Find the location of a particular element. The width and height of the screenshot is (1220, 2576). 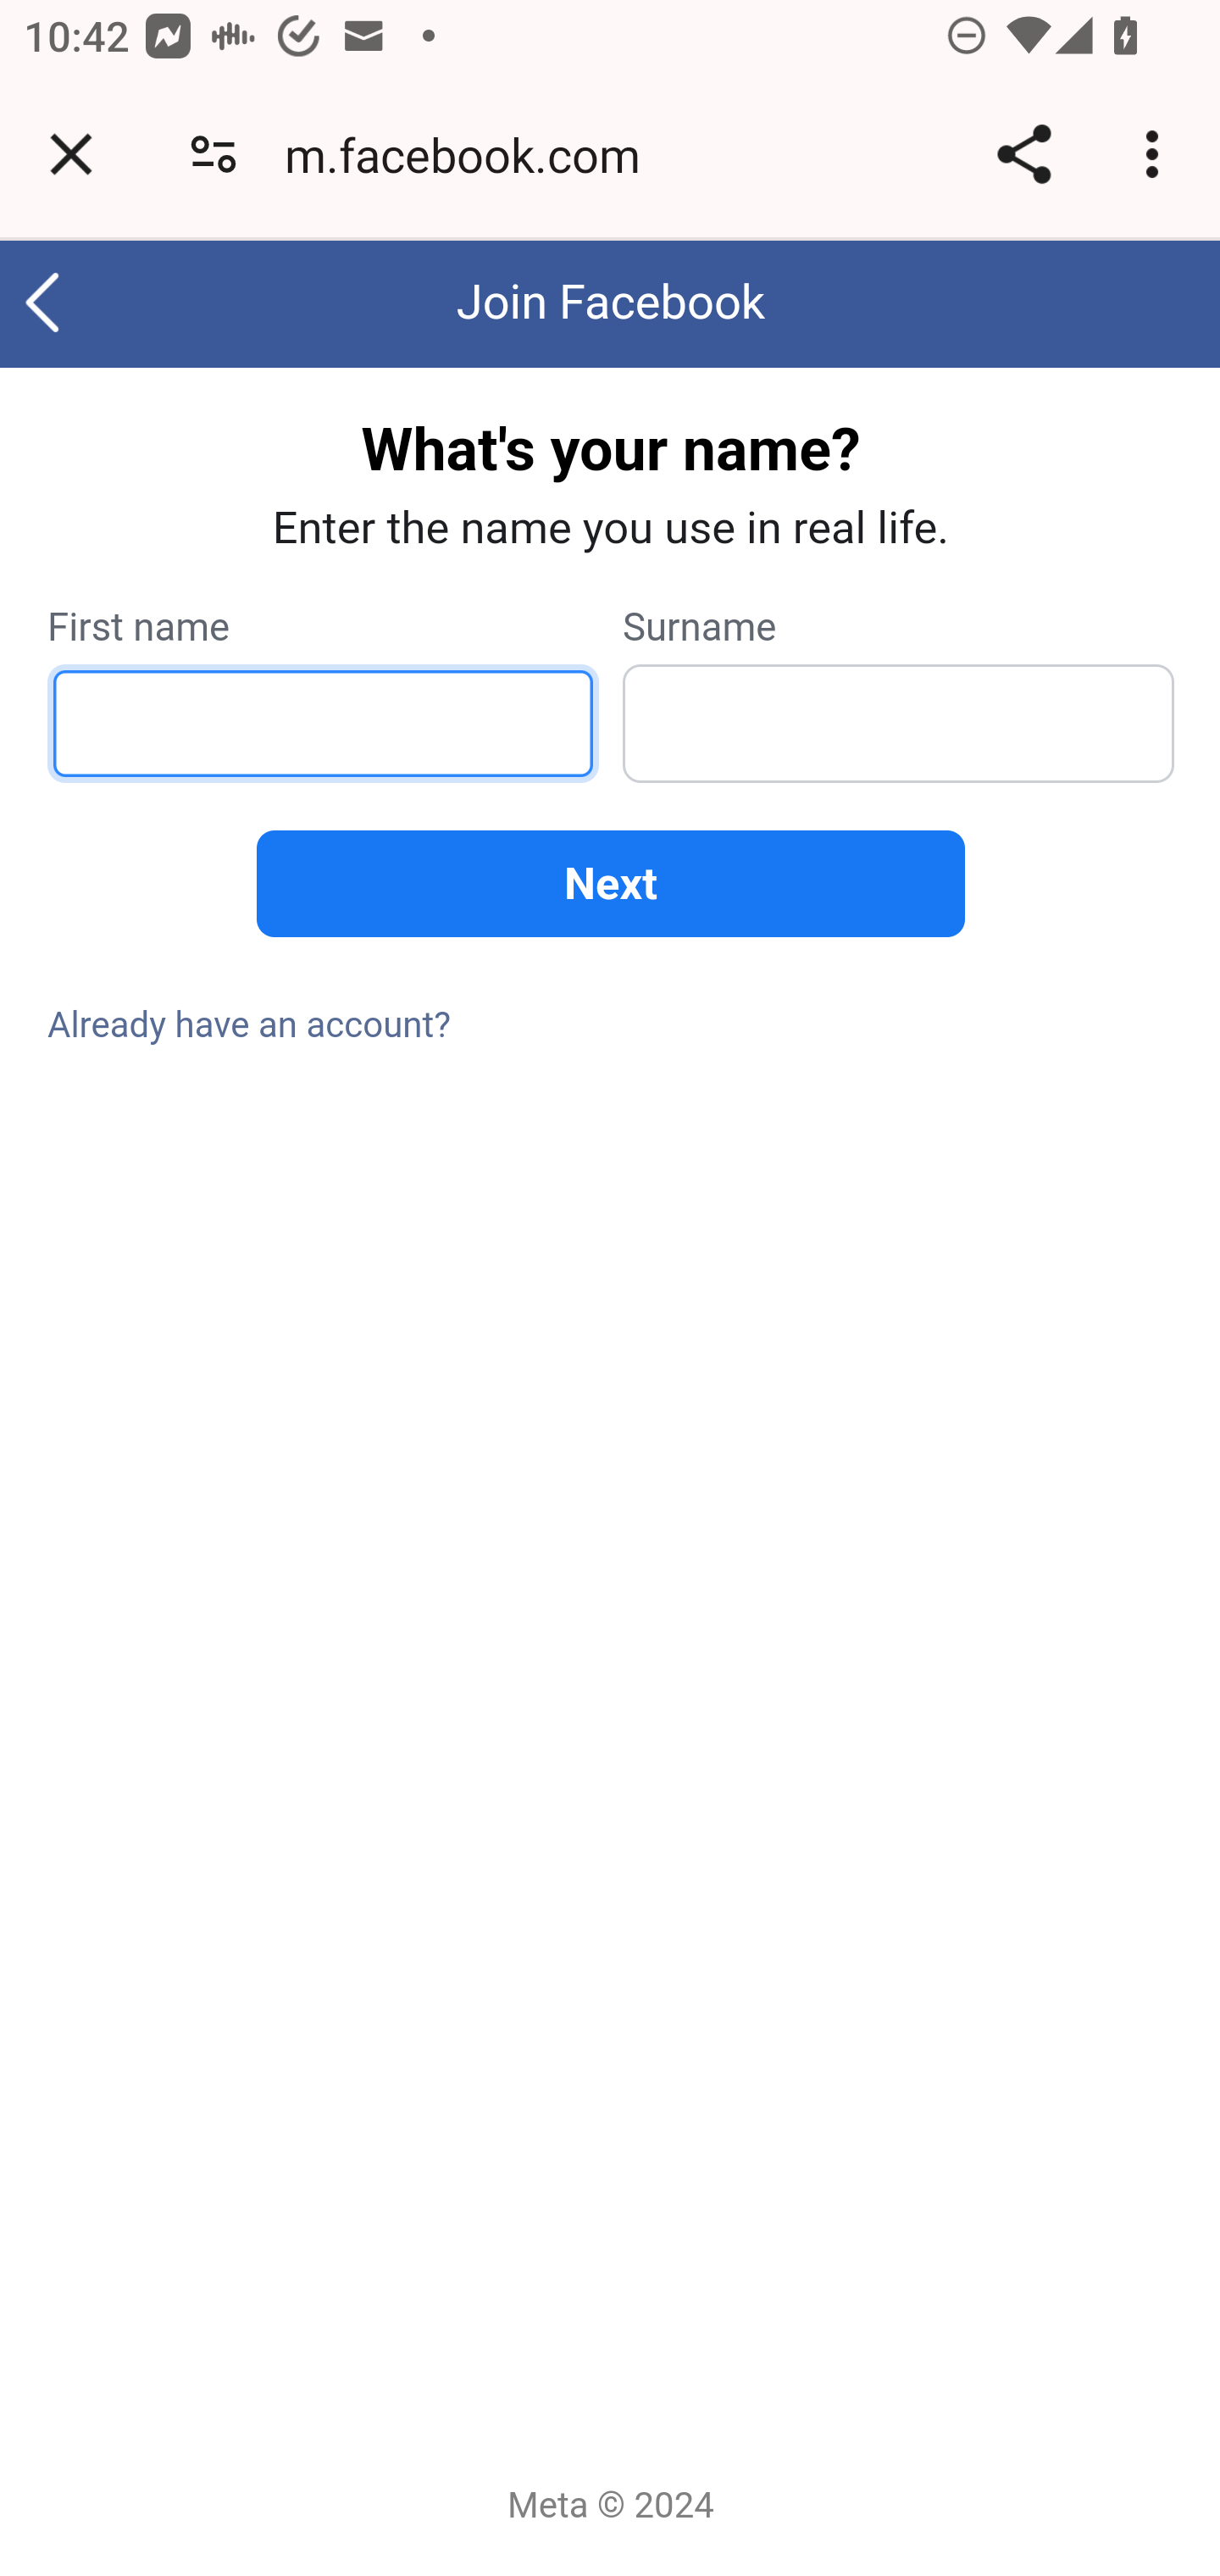

m.facebook.com is located at coordinates (474, 154).